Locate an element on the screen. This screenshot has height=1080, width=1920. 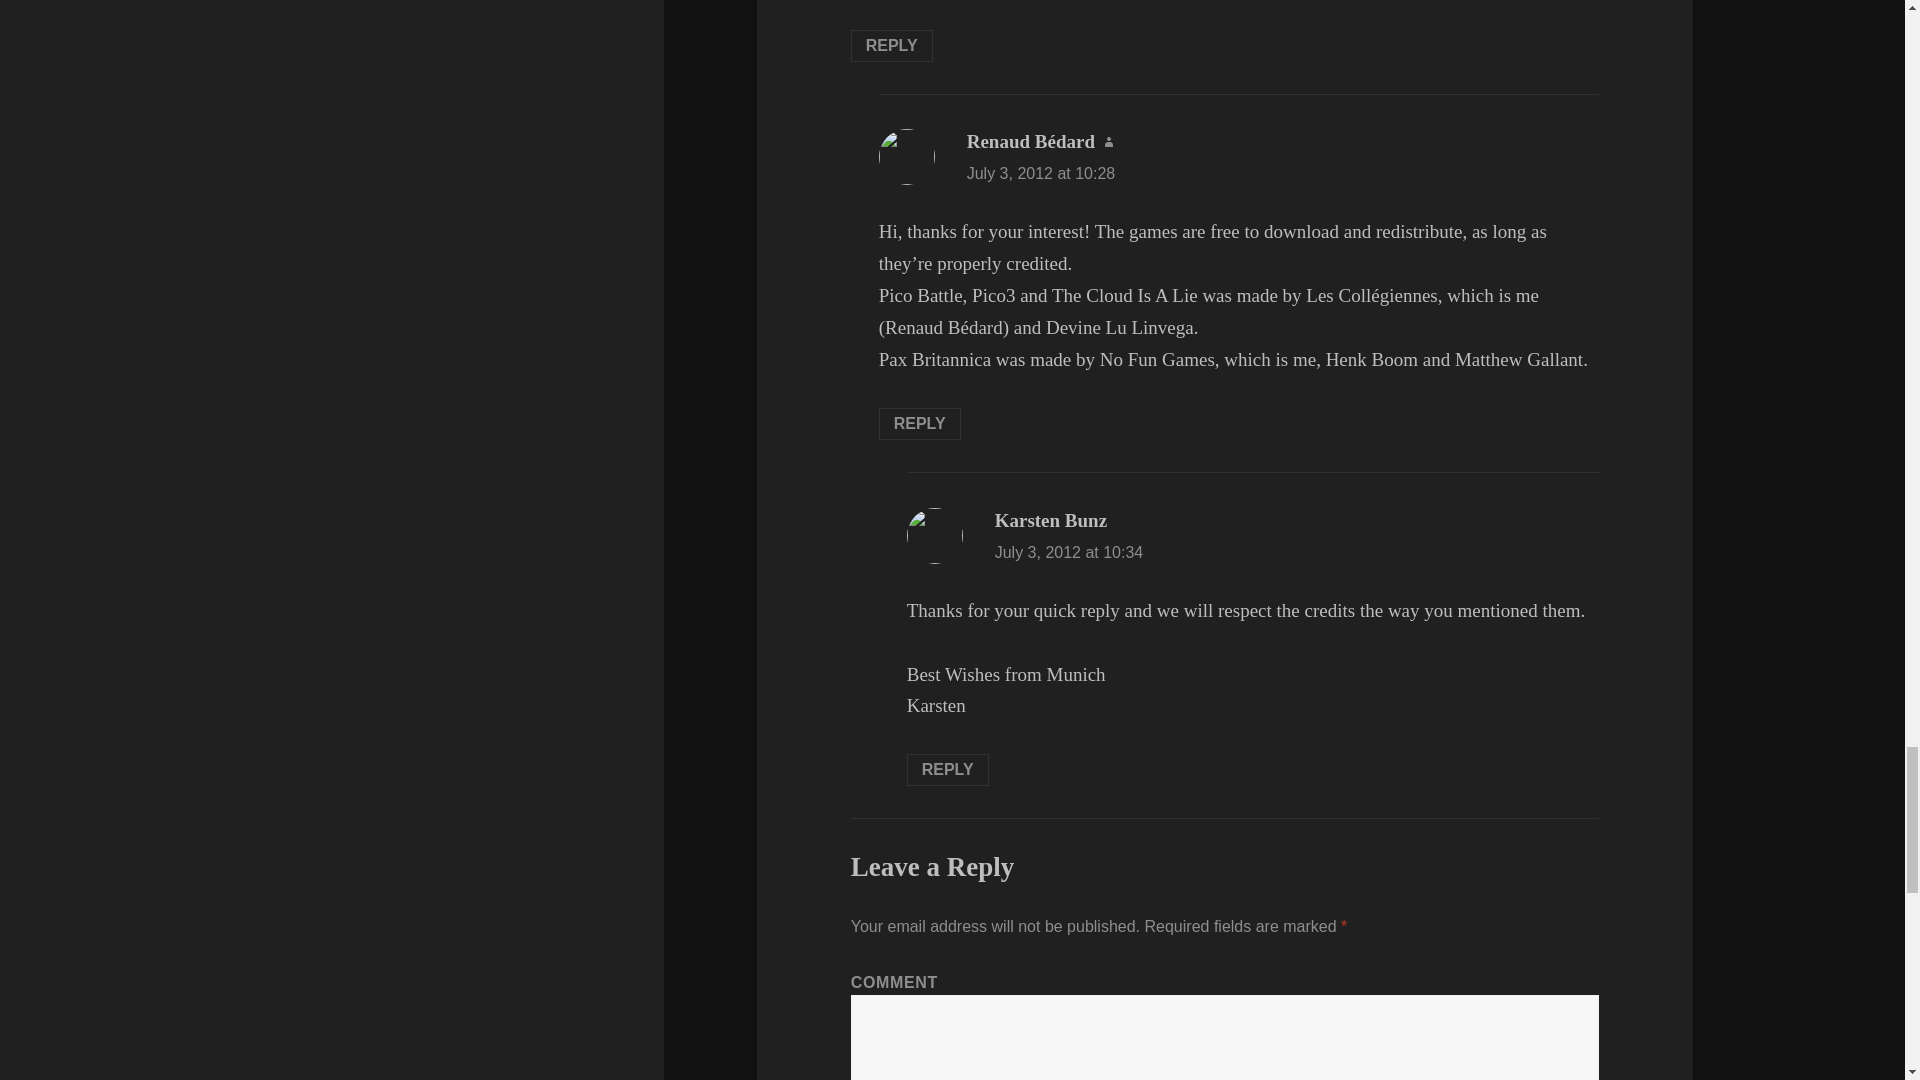
REPLY is located at coordinates (892, 46).